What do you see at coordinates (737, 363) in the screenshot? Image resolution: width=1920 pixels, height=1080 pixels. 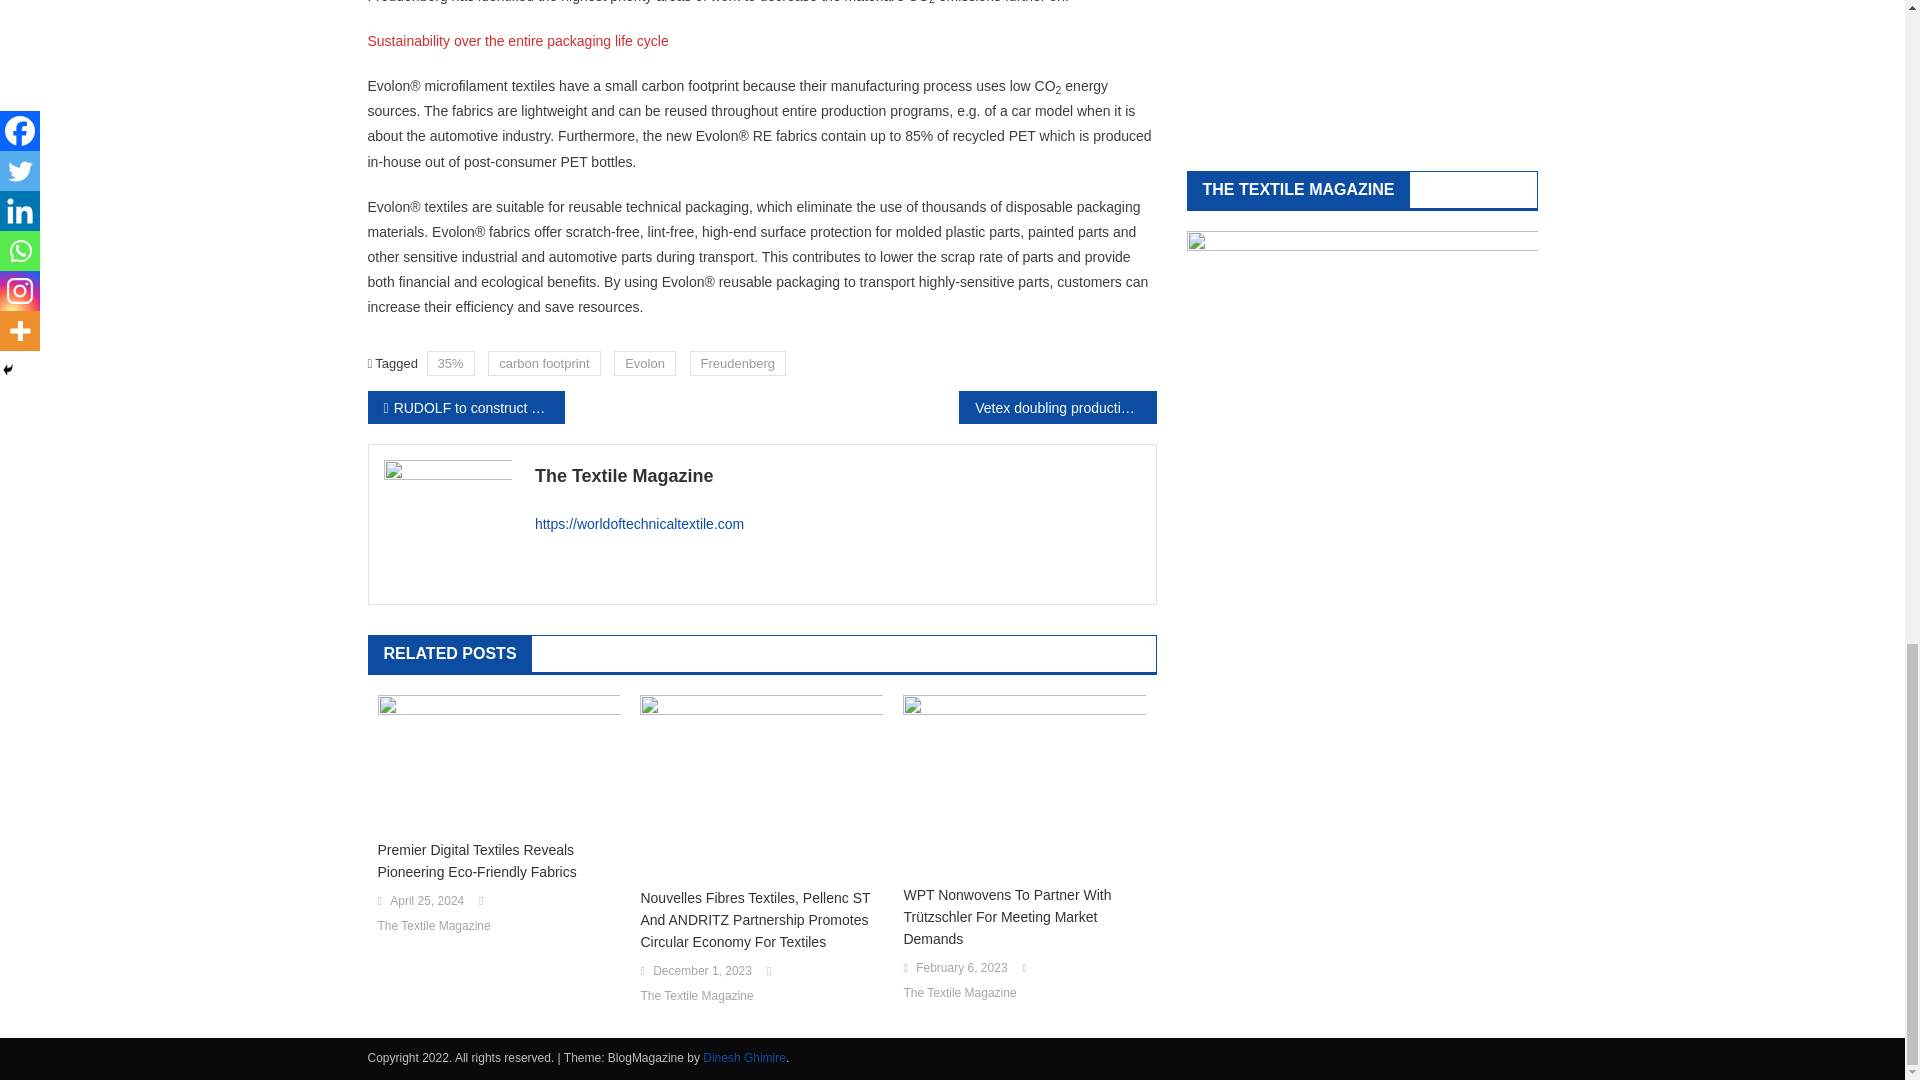 I see `Freudenberg` at bounding box center [737, 363].